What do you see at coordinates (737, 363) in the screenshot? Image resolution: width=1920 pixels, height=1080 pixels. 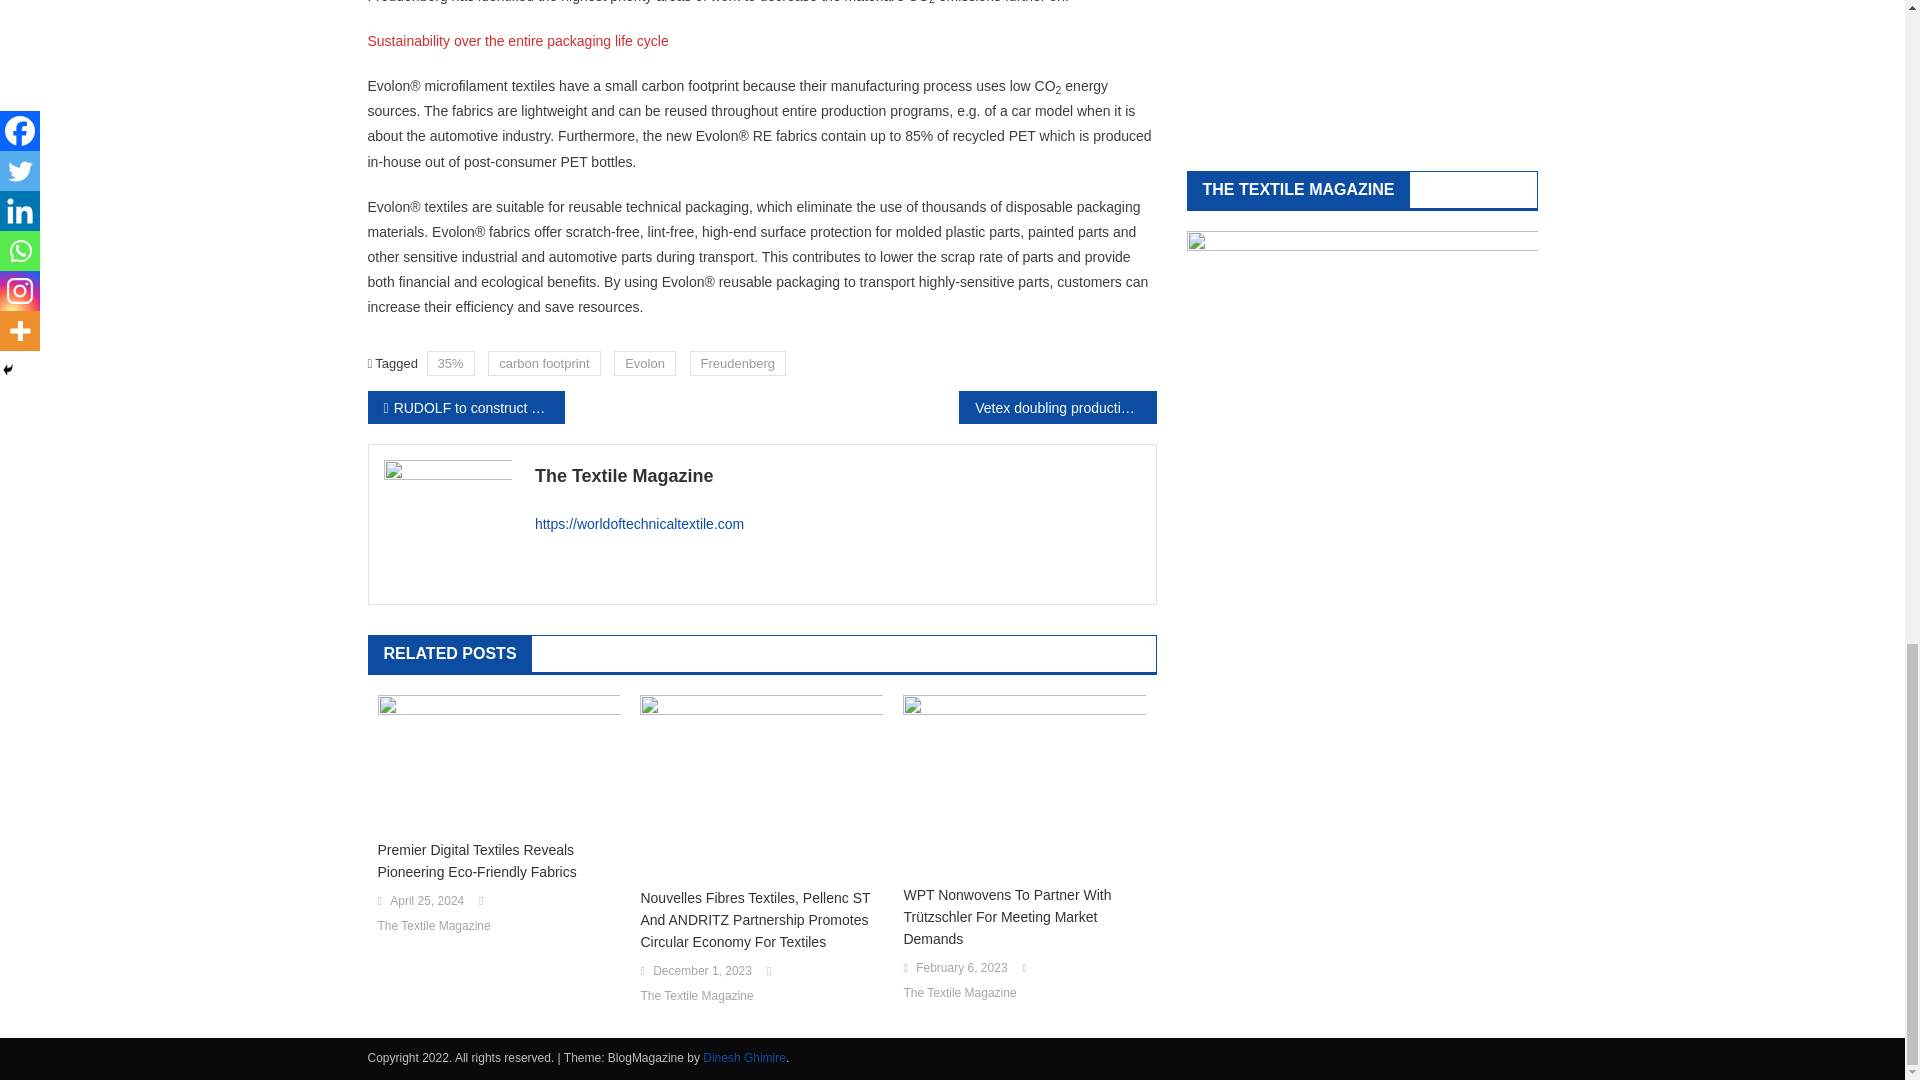 I see `Freudenberg` at bounding box center [737, 363].